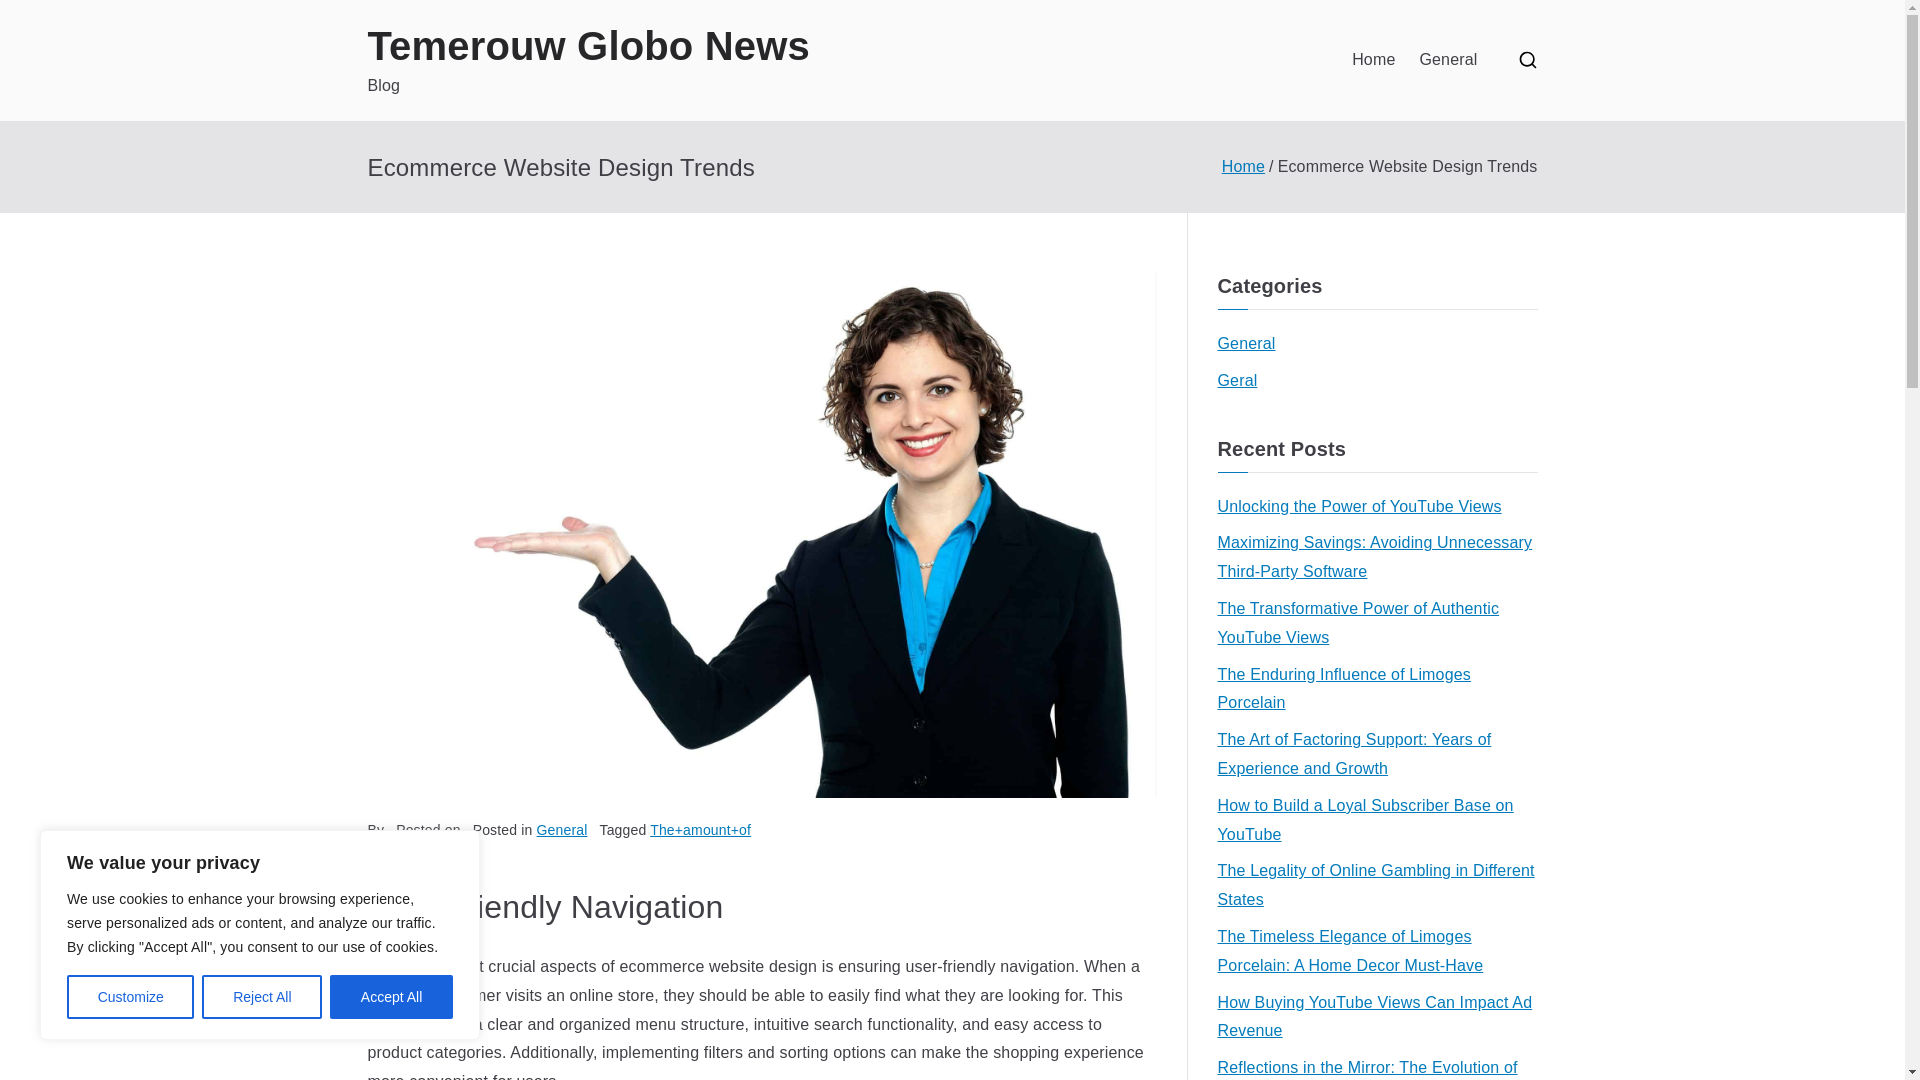 This screenshot has height=1080, width=1920. Describe the element at coordinates (562, 830) in the screenshot. I see `General` at that location.